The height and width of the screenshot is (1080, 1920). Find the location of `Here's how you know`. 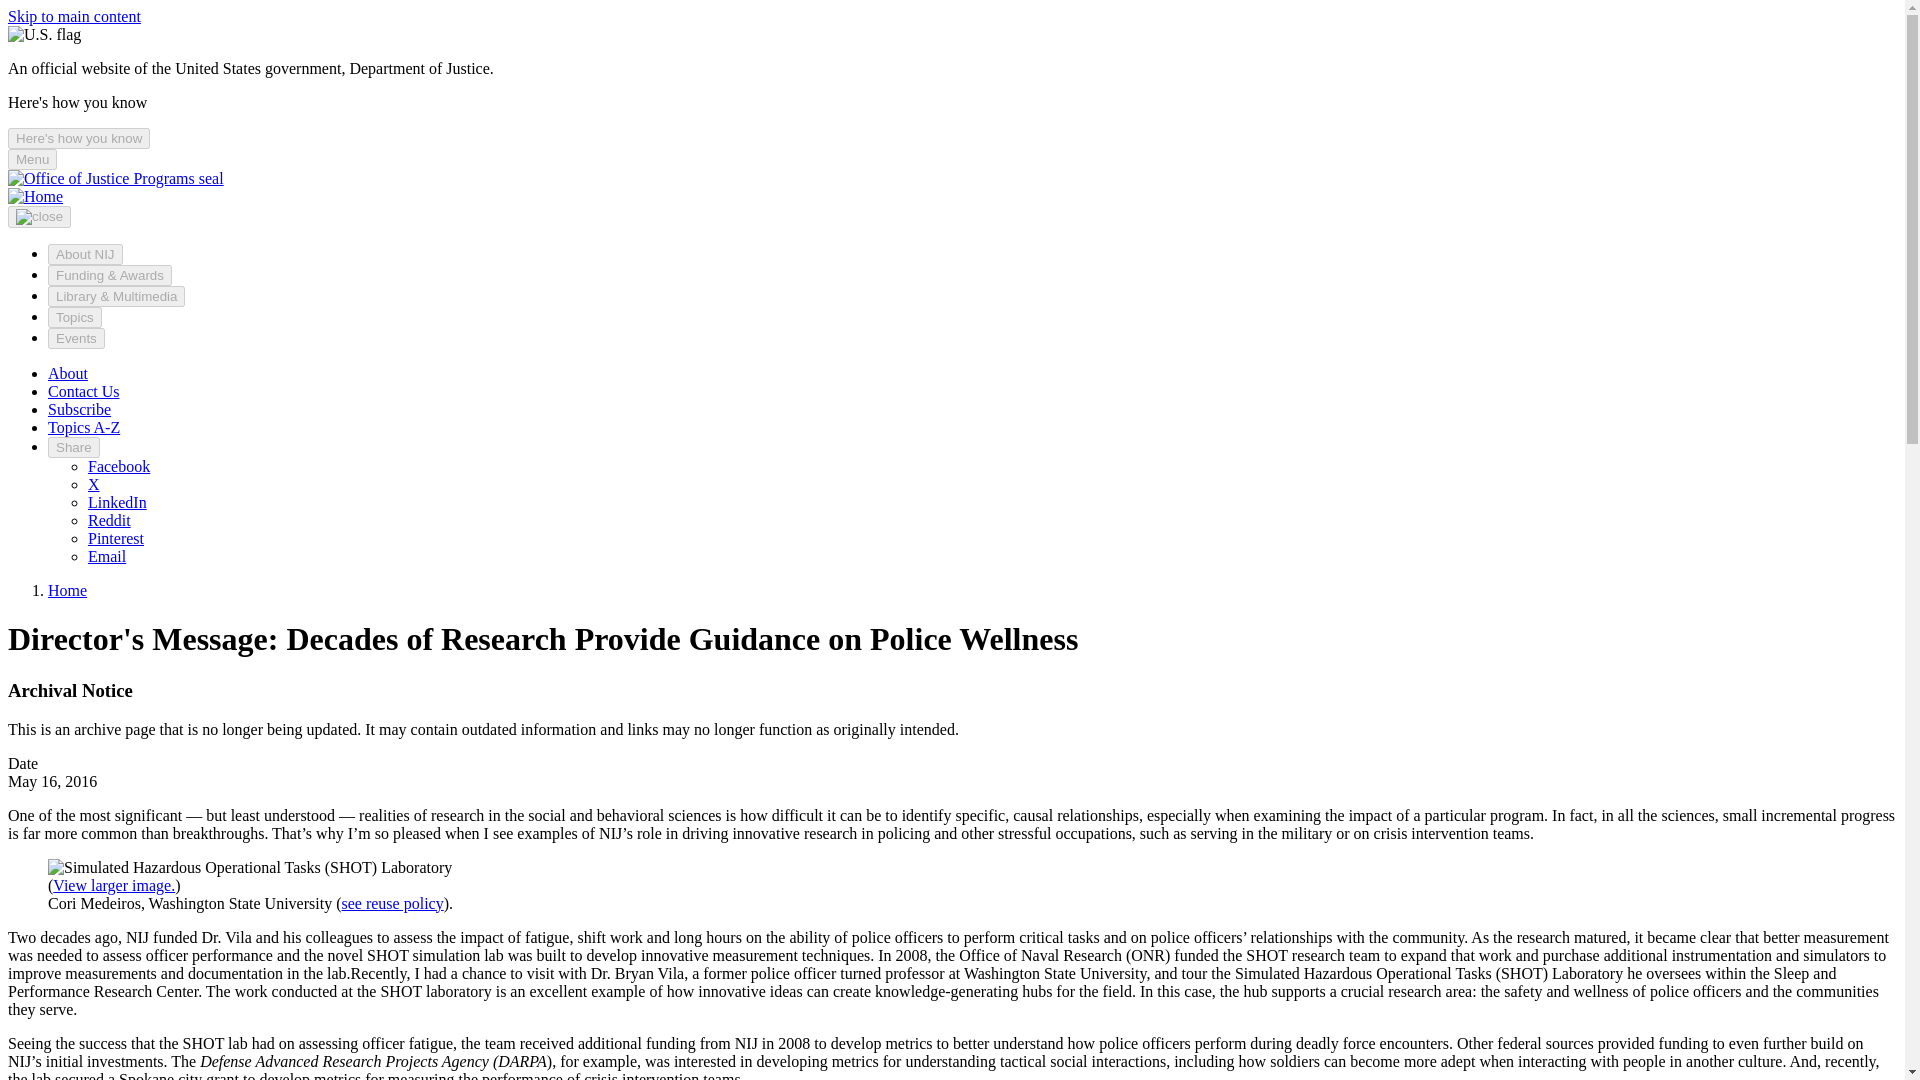

Here's how you know is located at coordinates (78, 138).